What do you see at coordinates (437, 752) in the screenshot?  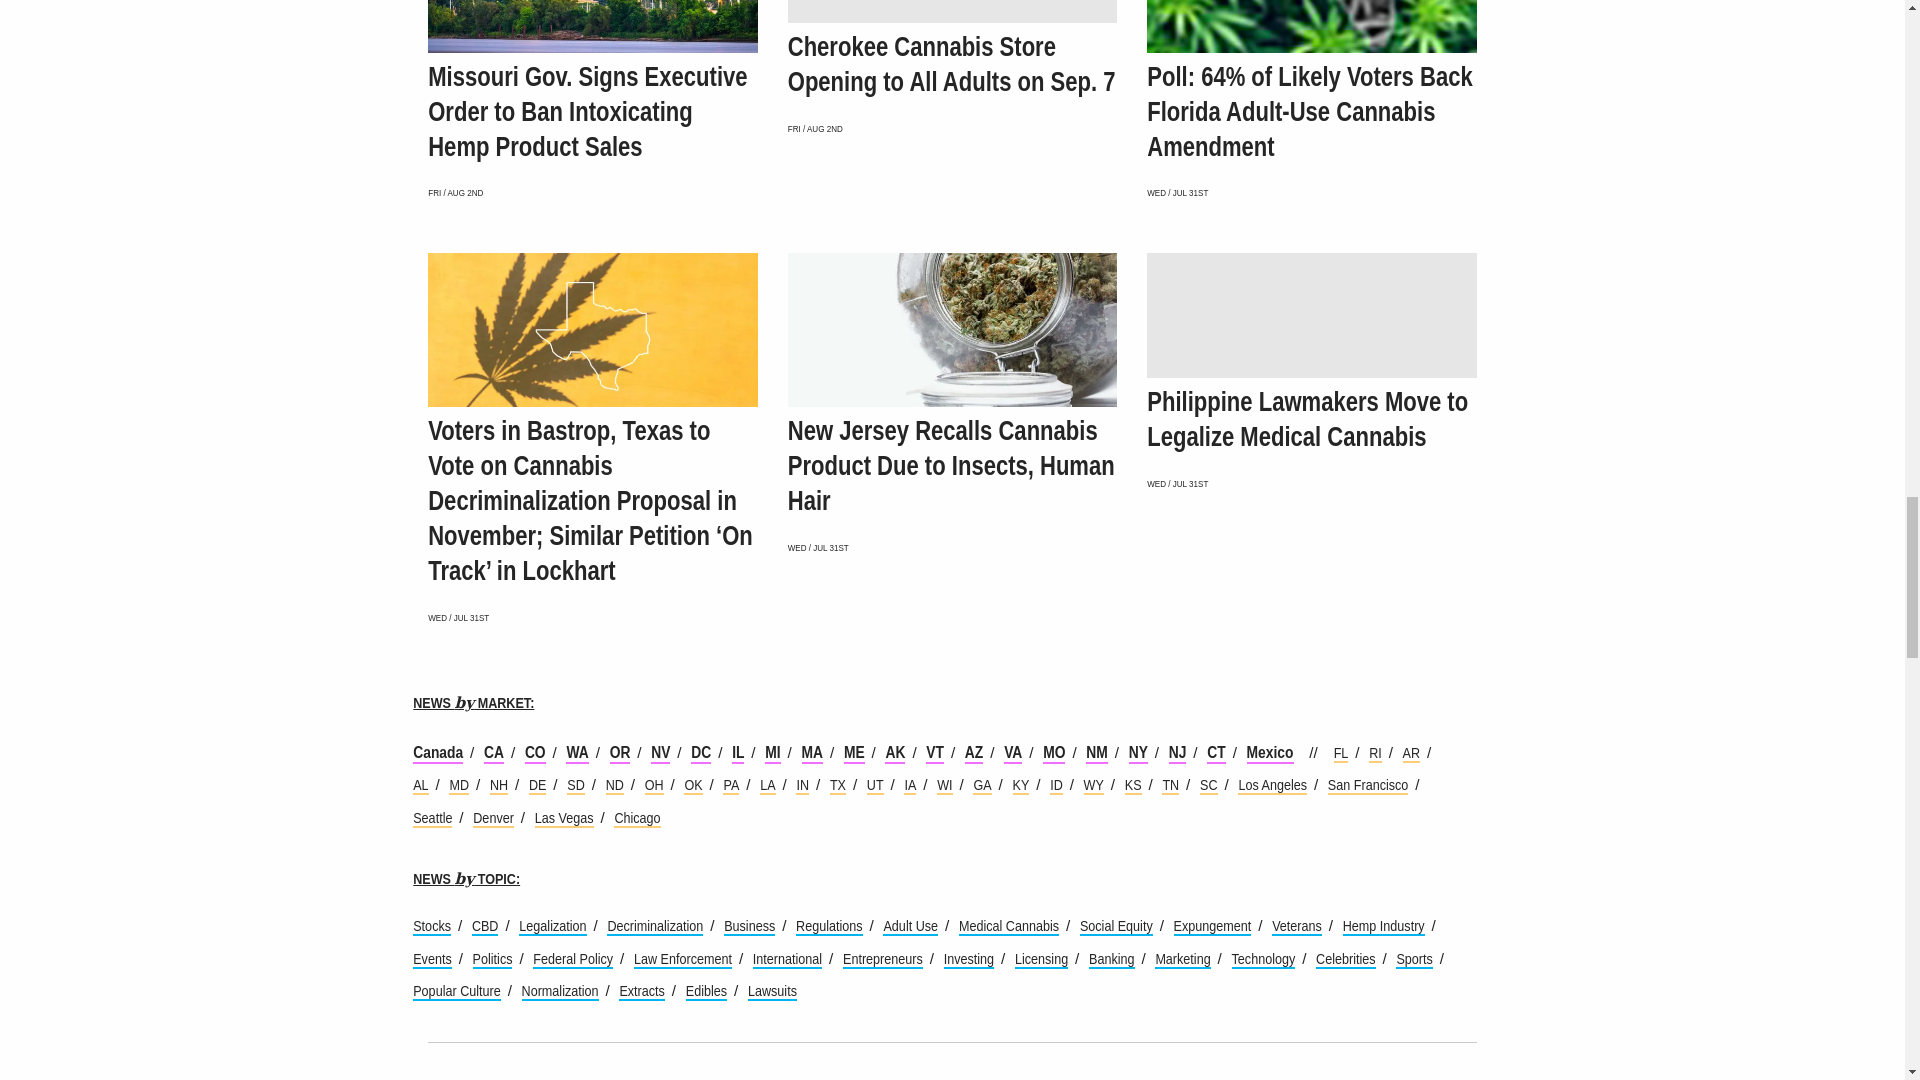 I see `Canada` at bounding box center [437, 752].